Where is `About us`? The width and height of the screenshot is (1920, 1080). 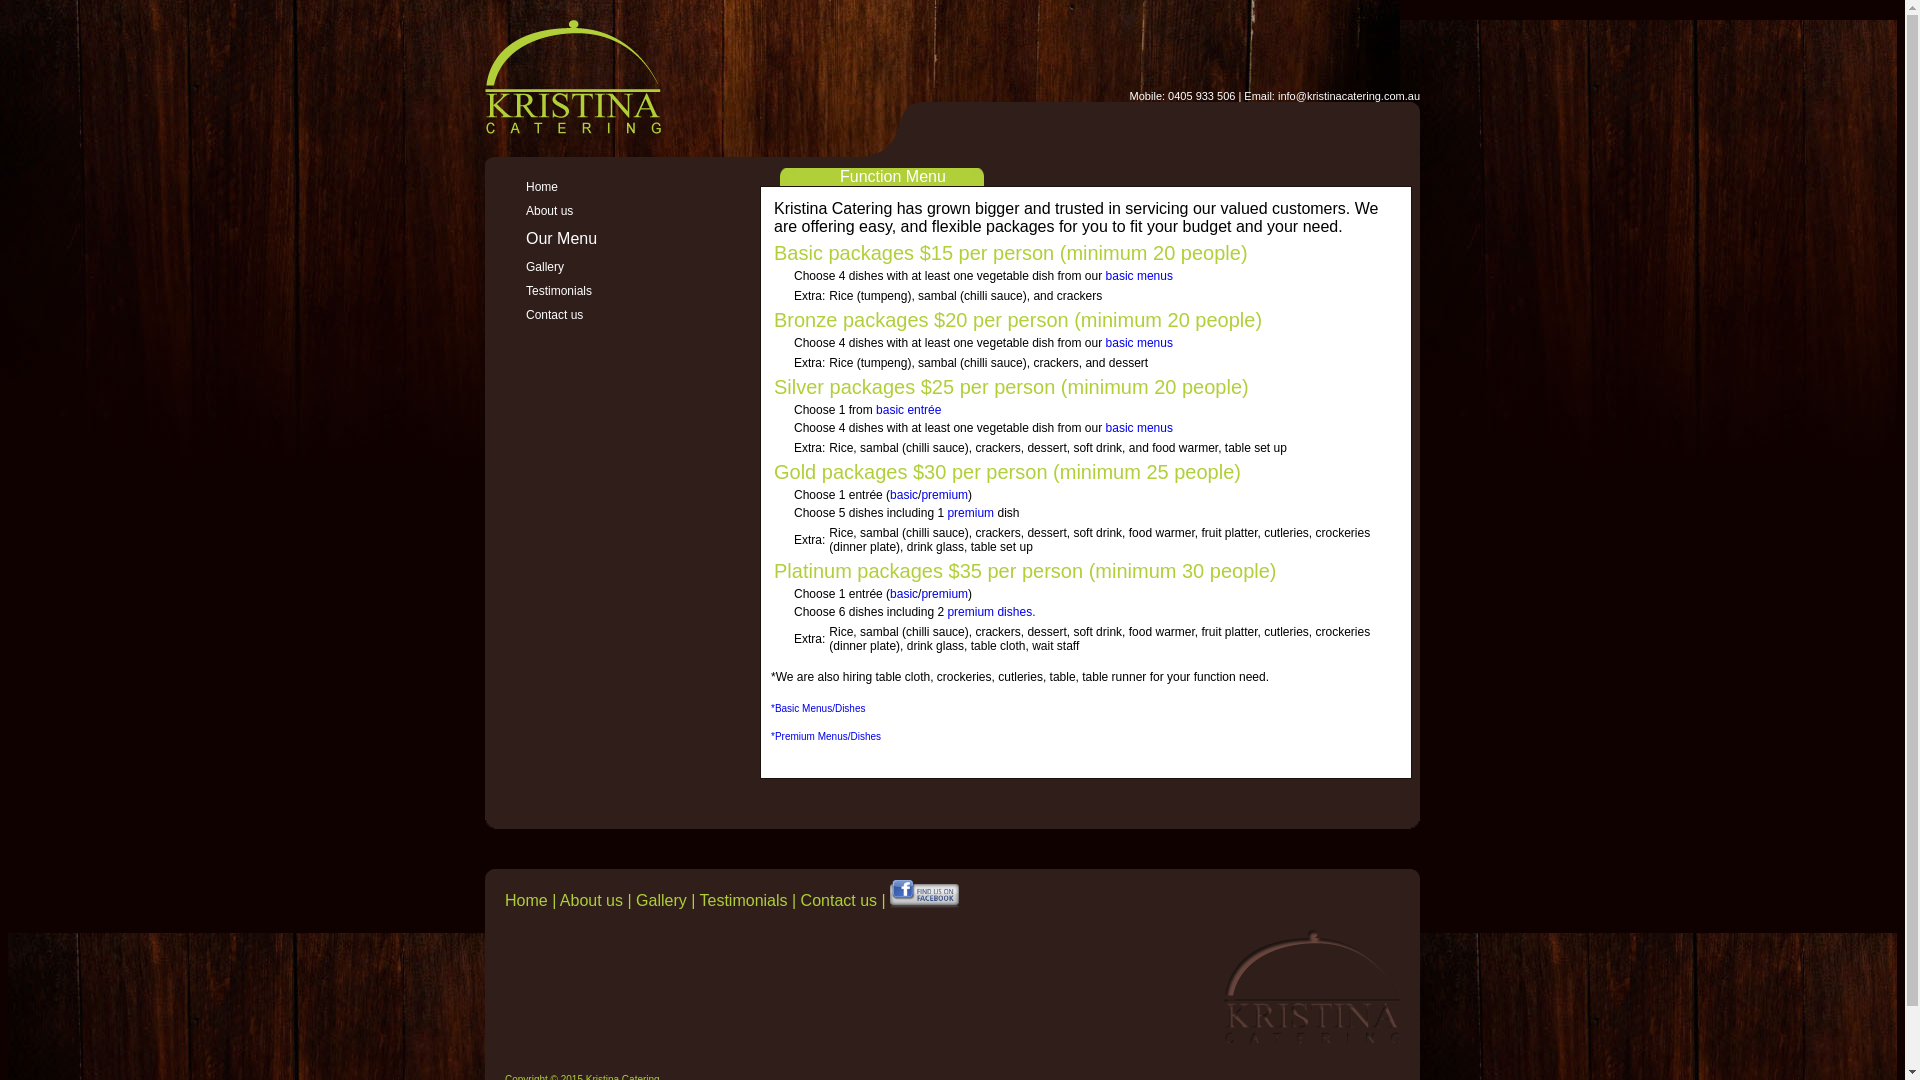
About us is located at coordinates (592, 900).